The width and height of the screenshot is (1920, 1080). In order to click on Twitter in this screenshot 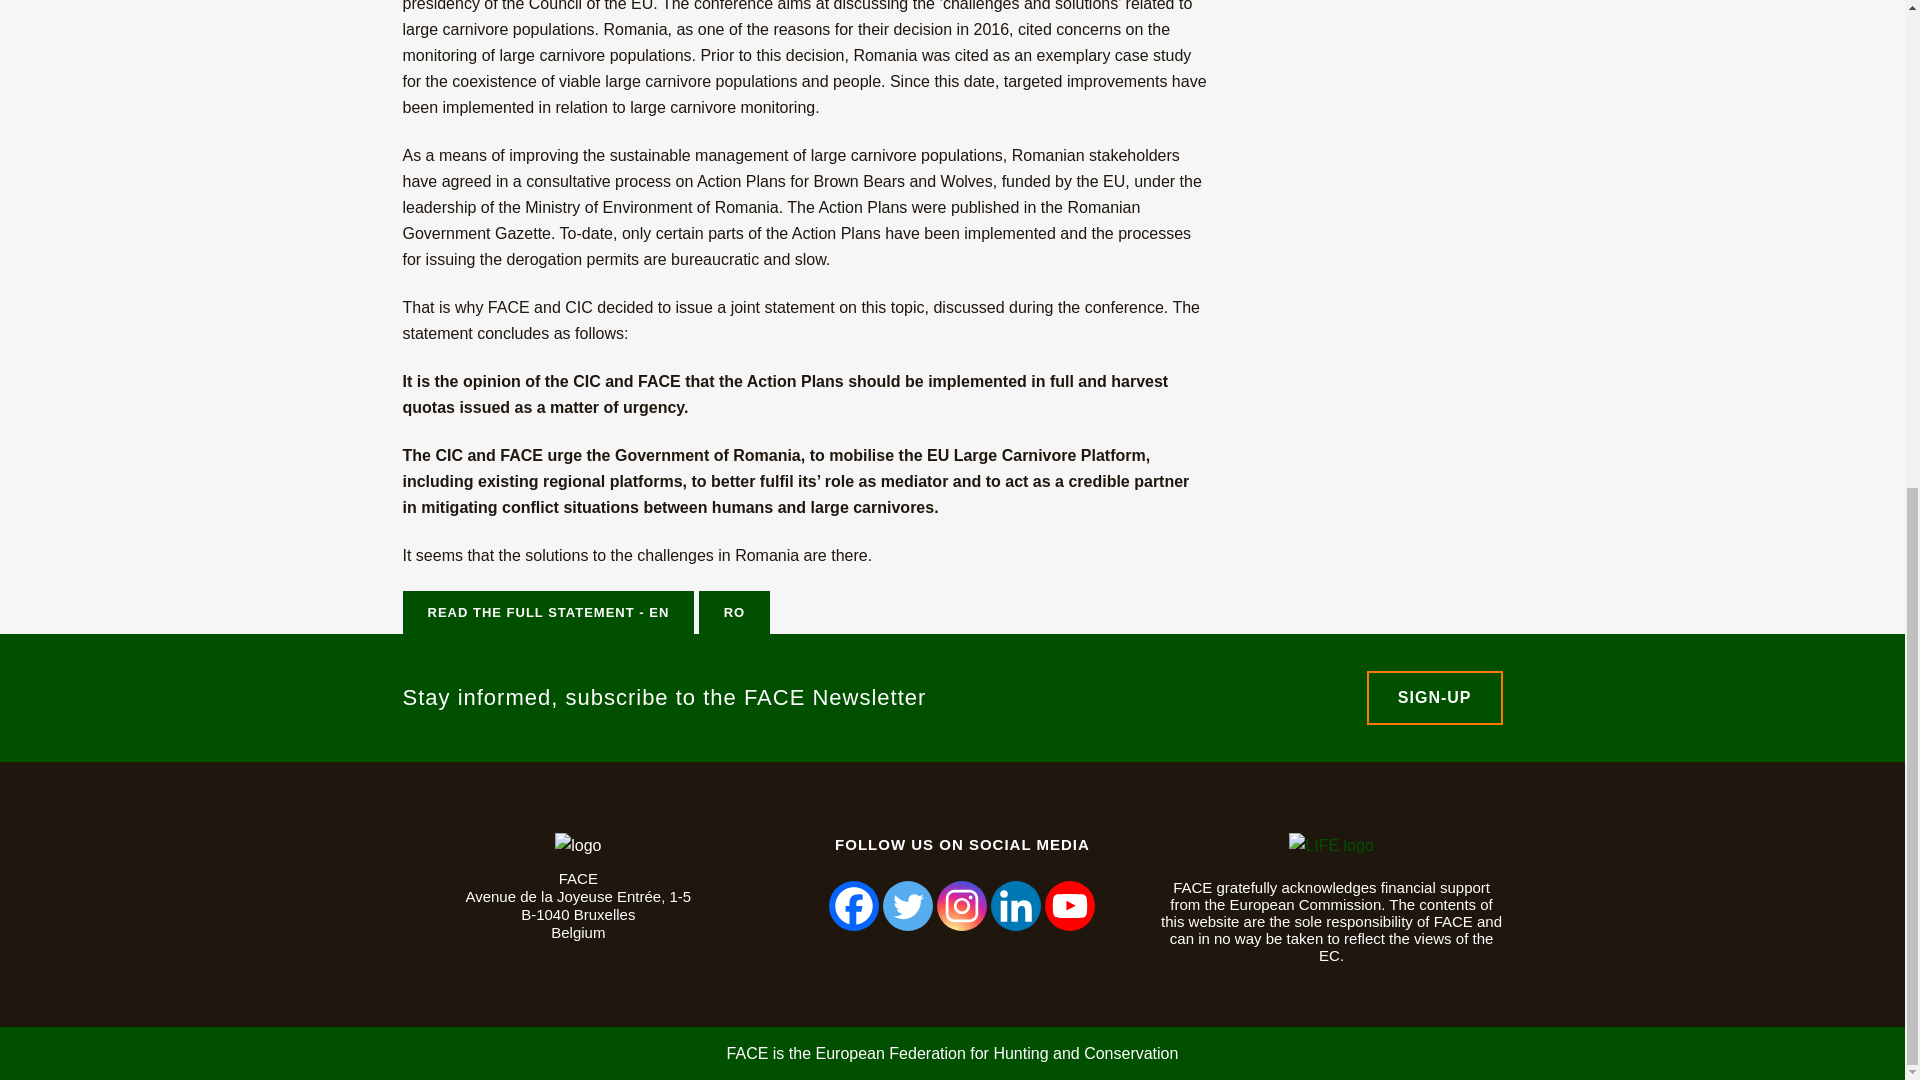, I will do `click(908, 906)`.